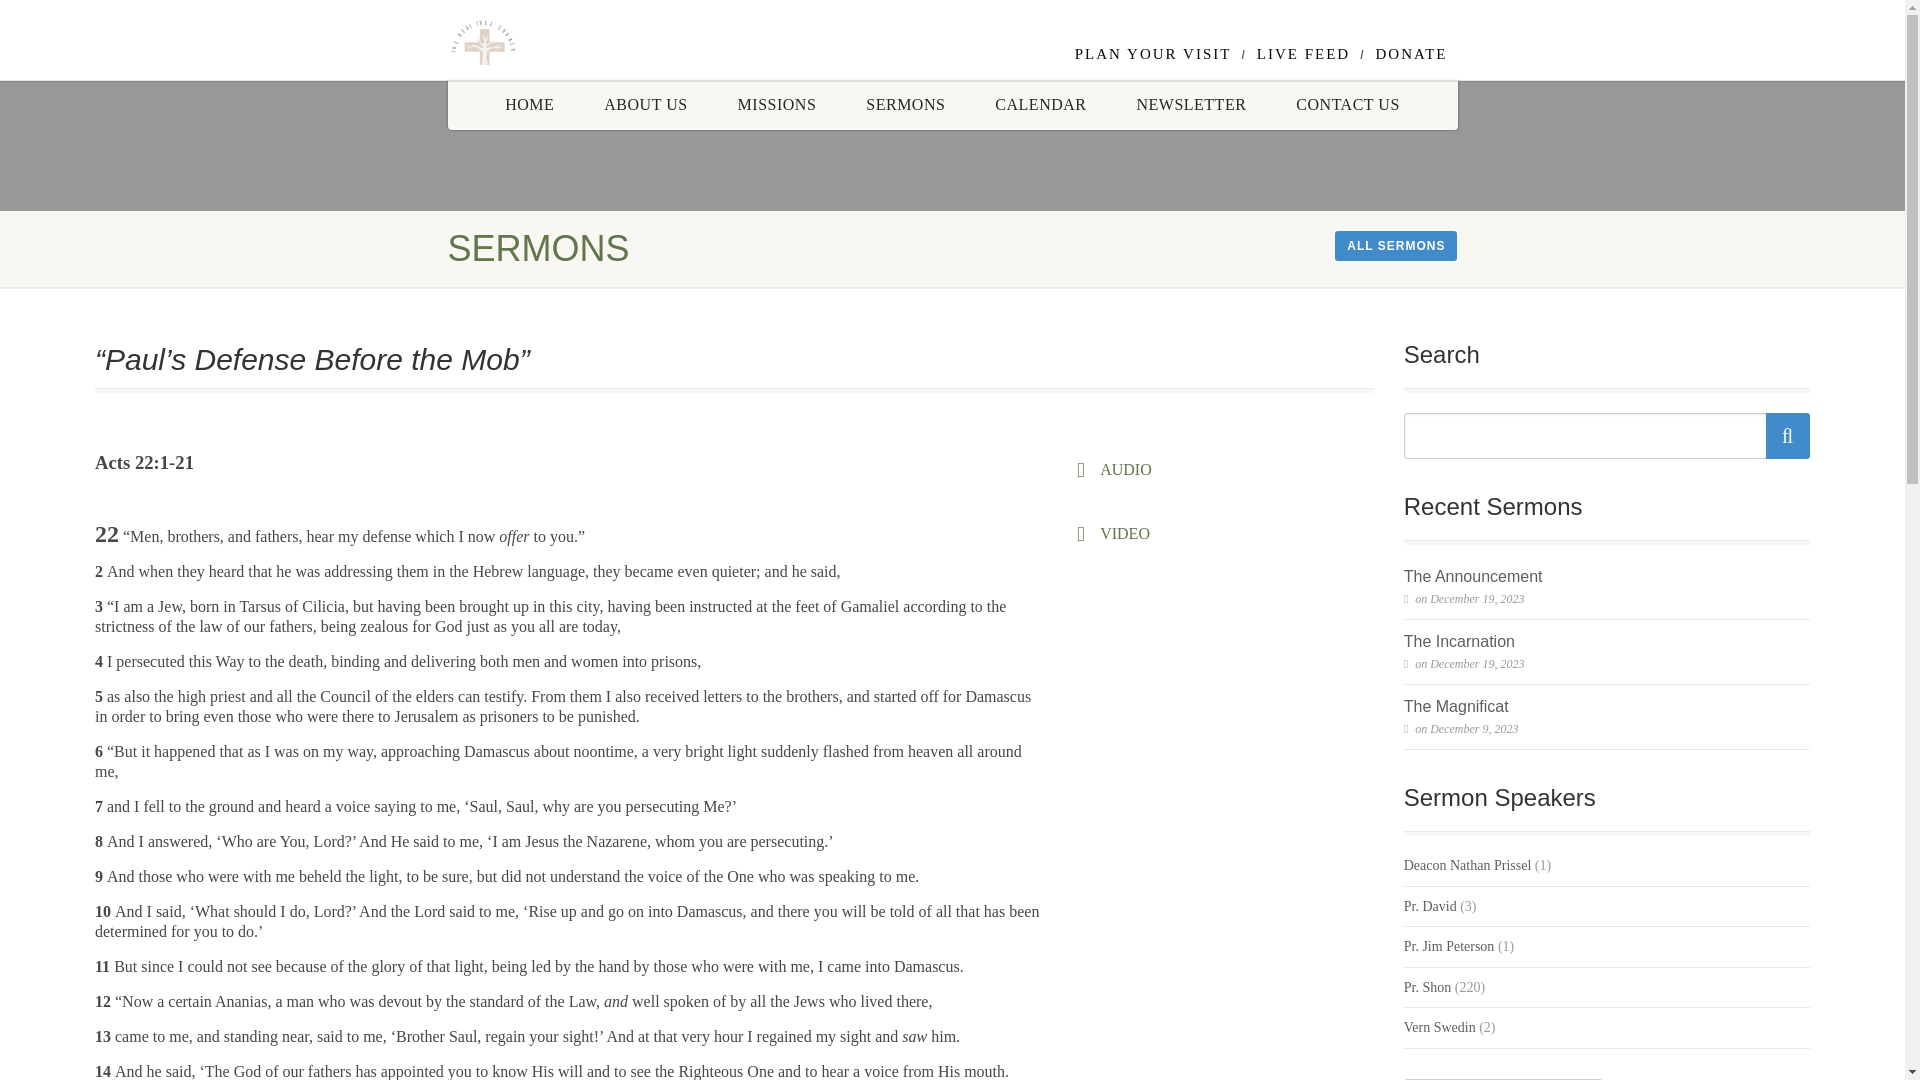 The height and width of the screenshot is (1080, 1920). I want to click on LIVE FEED, so click(1303, 54).